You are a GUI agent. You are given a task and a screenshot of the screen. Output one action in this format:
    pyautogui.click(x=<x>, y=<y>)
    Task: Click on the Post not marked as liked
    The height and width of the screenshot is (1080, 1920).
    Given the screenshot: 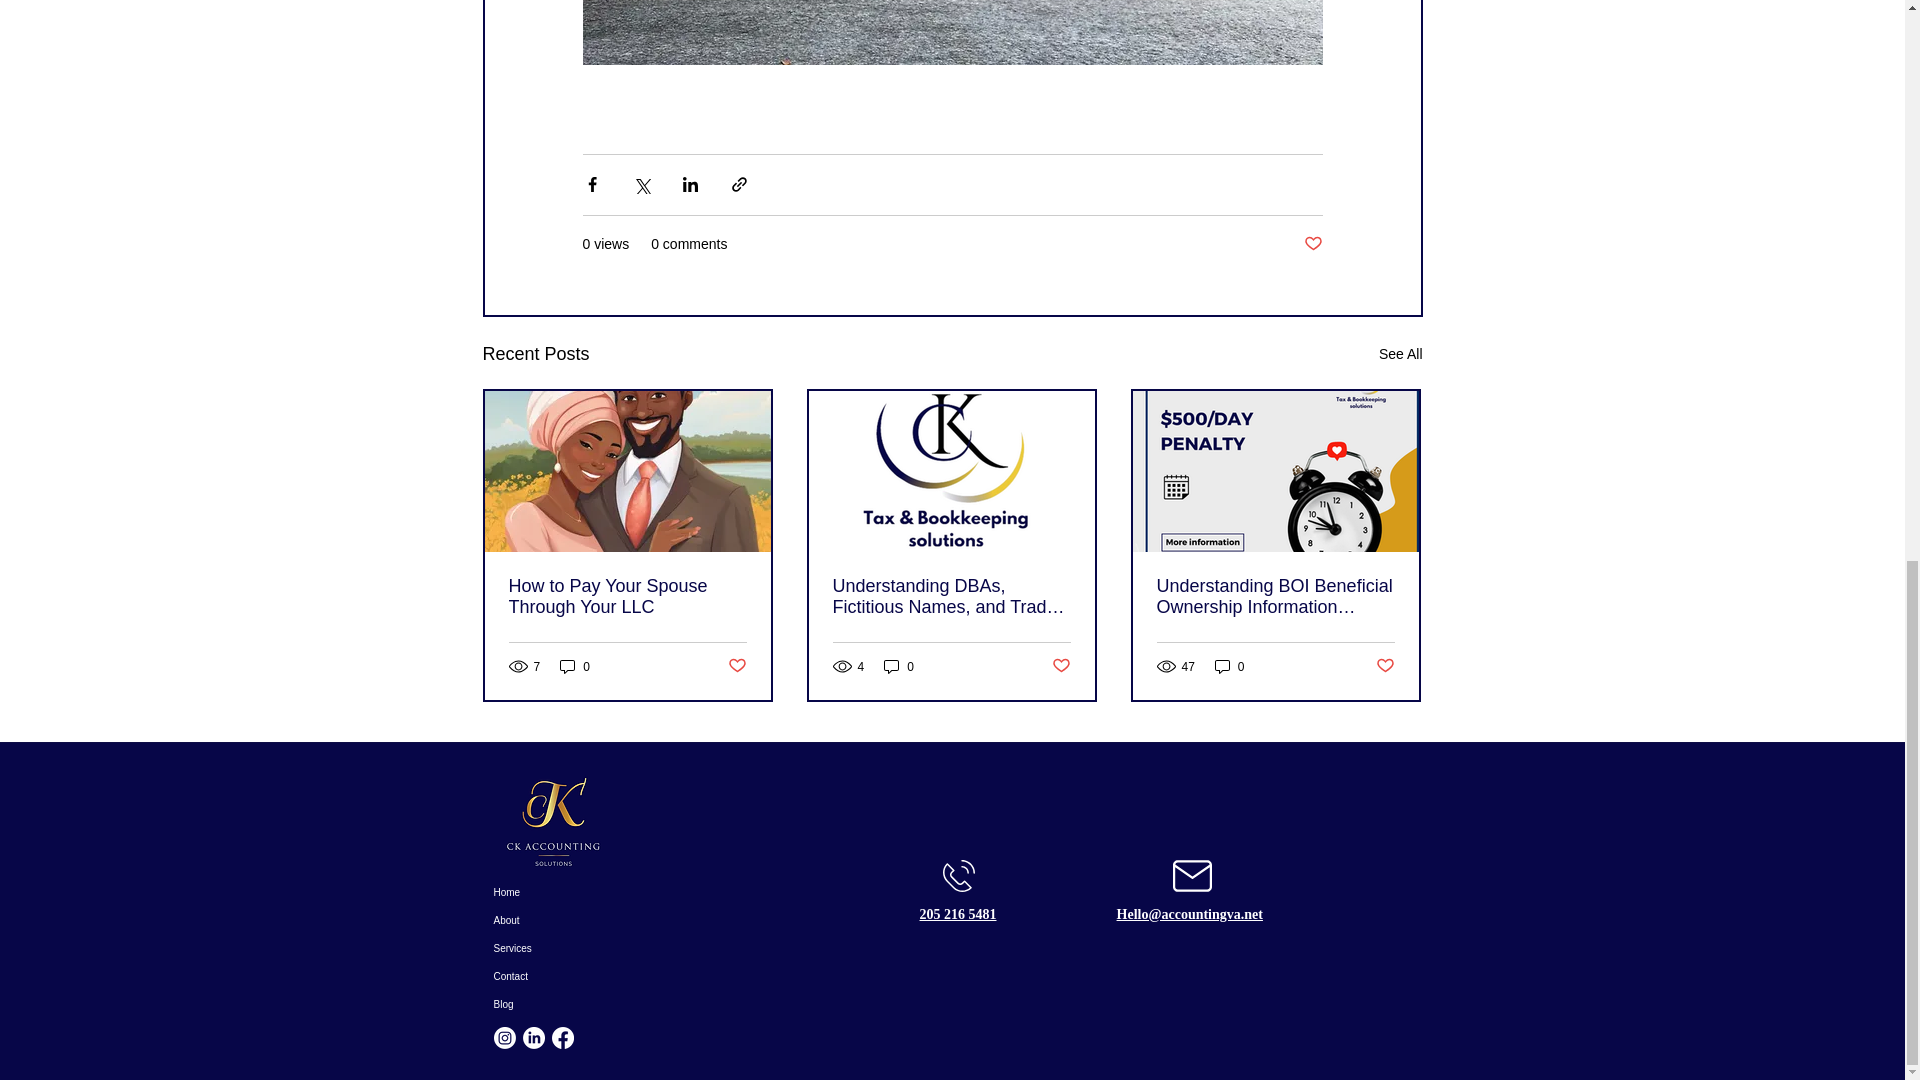 What is the action you would take?
    pyautogui.click(x=1062, y=666)
    